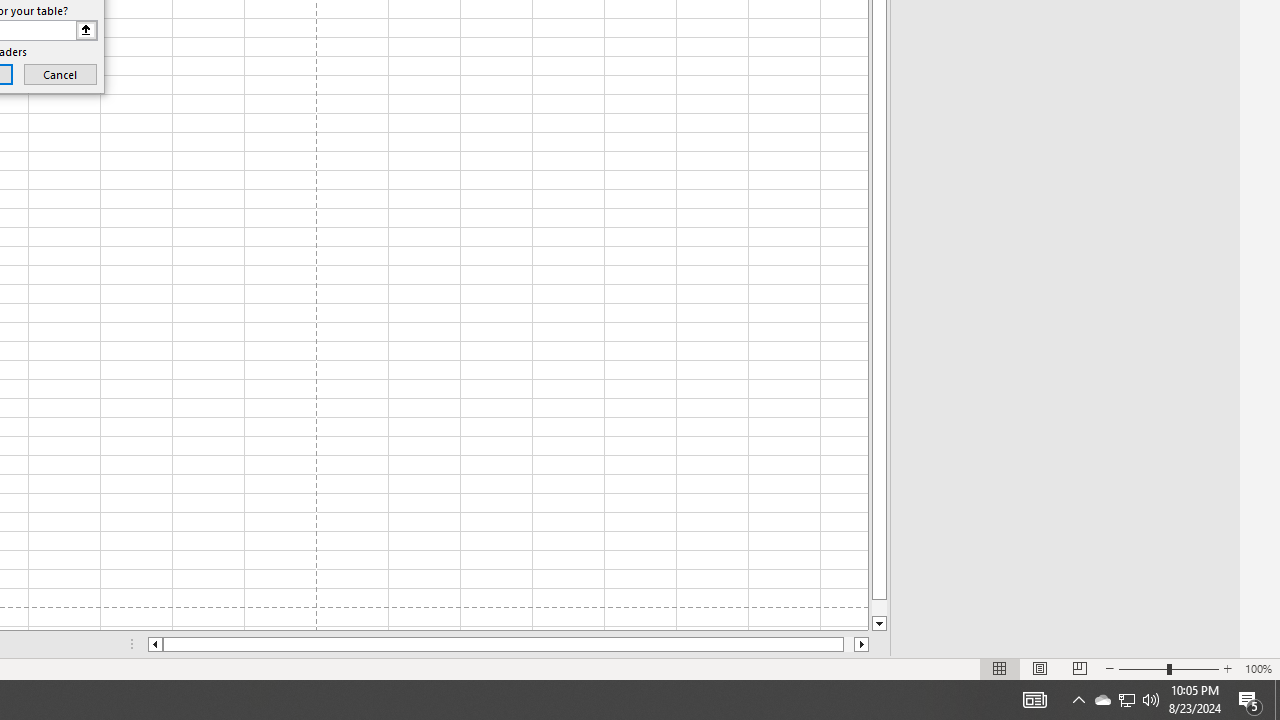 This screenshot has height=720, width=1280. I want to click on Page Layout, so click(1040, 668).